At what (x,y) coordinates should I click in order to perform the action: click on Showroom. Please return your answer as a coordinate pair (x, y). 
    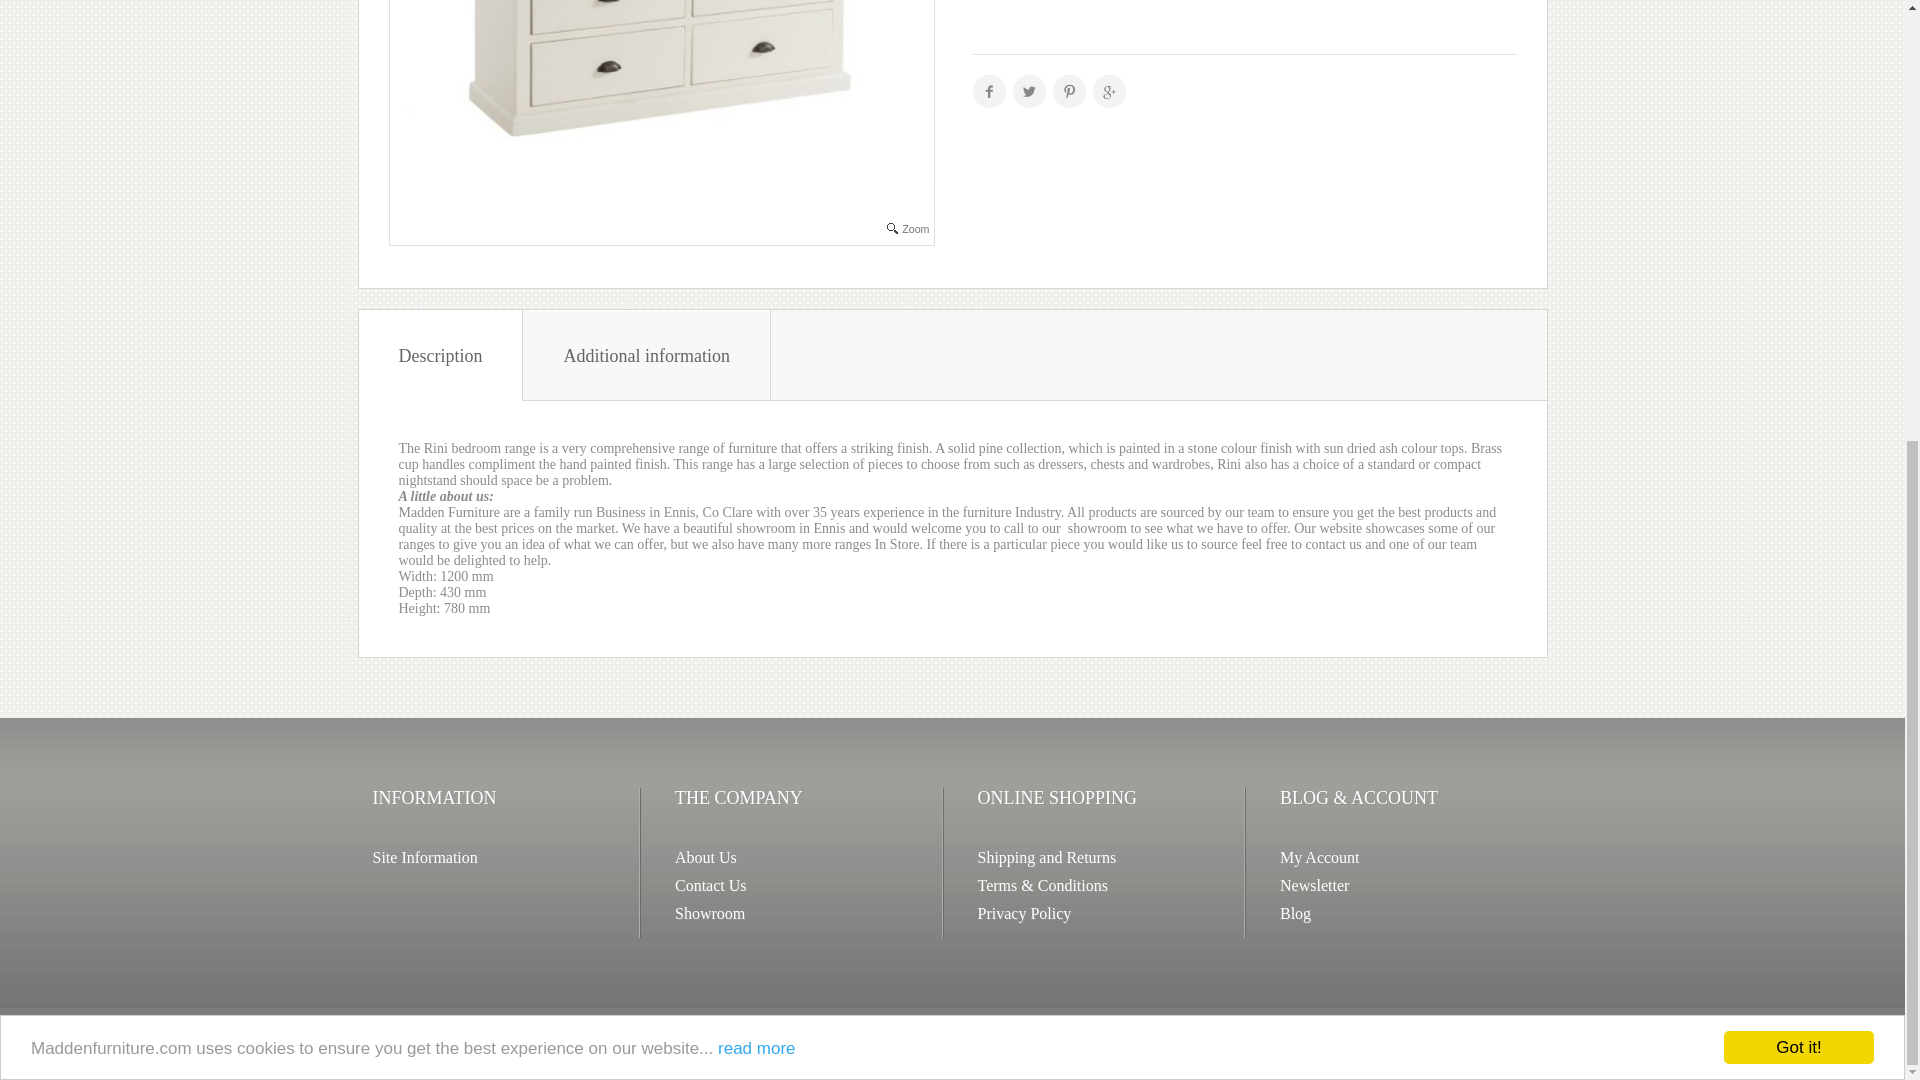
    Looking at the image, I should click on (710, 914).